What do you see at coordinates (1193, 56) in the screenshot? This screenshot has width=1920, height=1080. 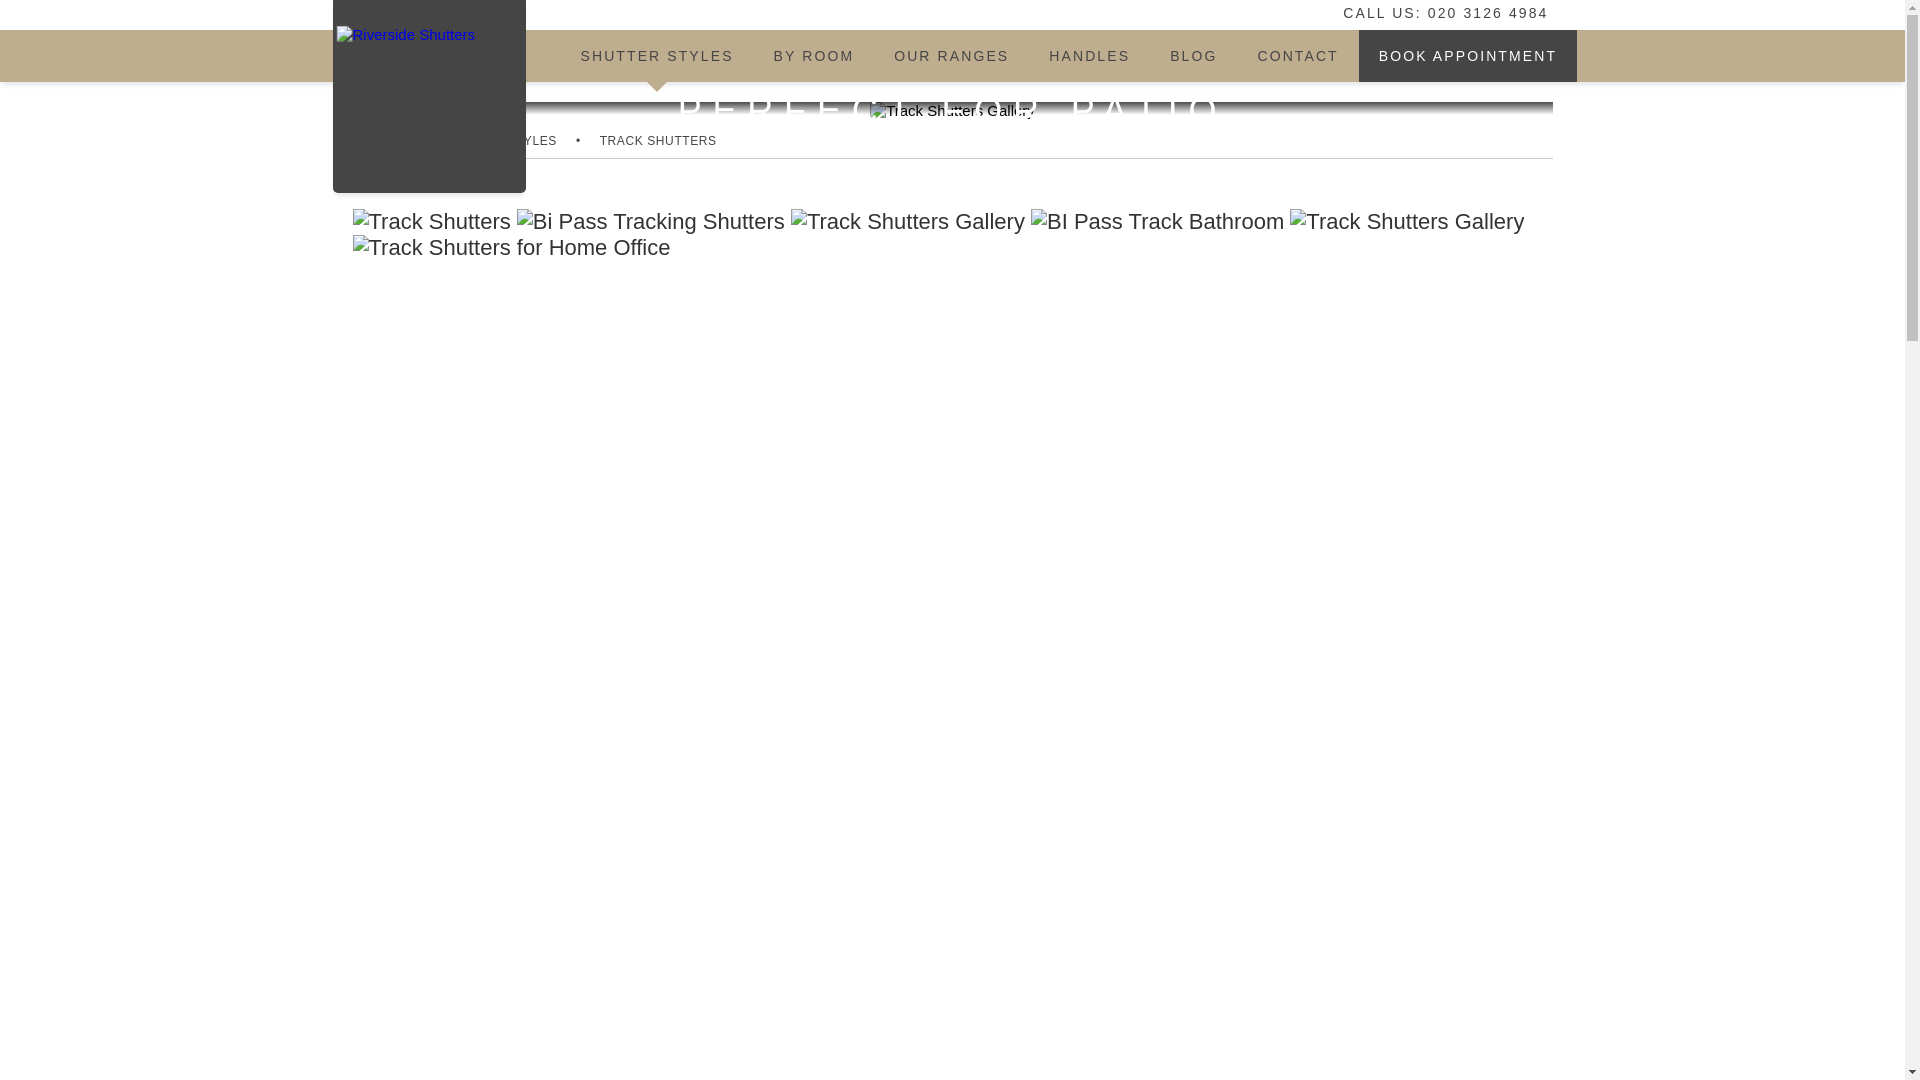 I see `BLOG` at bounding box center [1193, 56].